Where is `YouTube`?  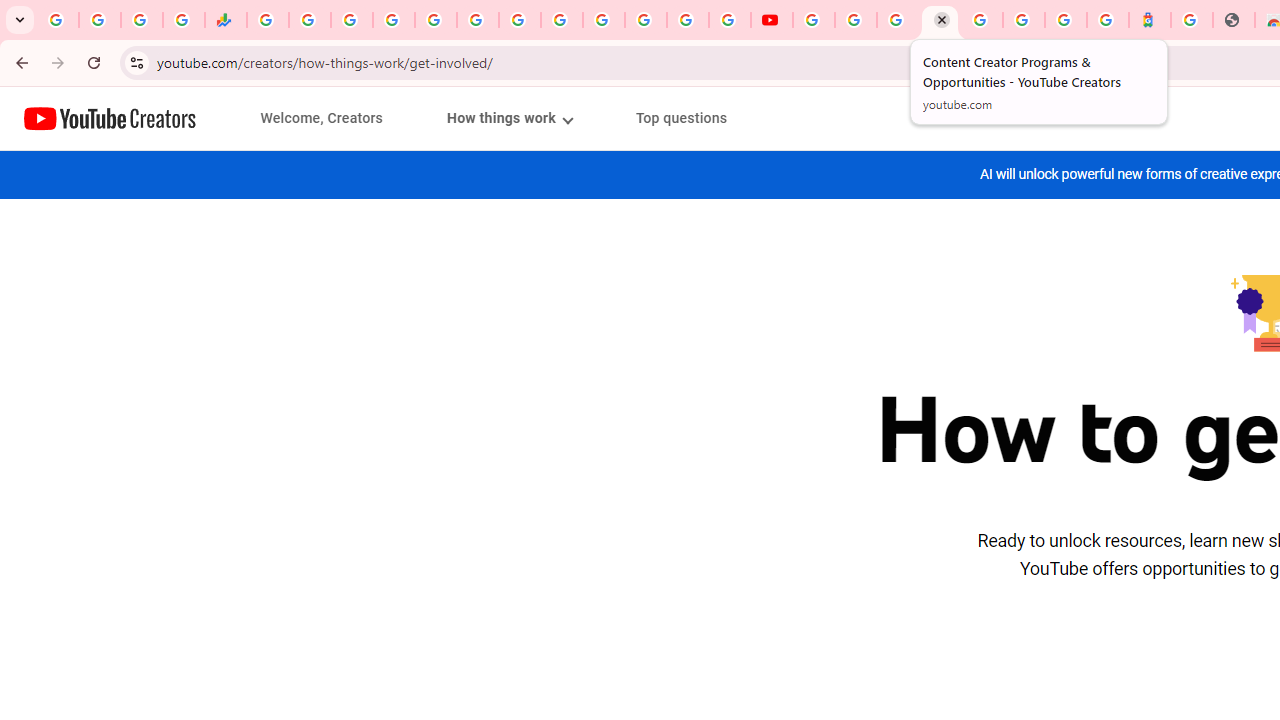 YouTube is located at coordinates (562, 20).